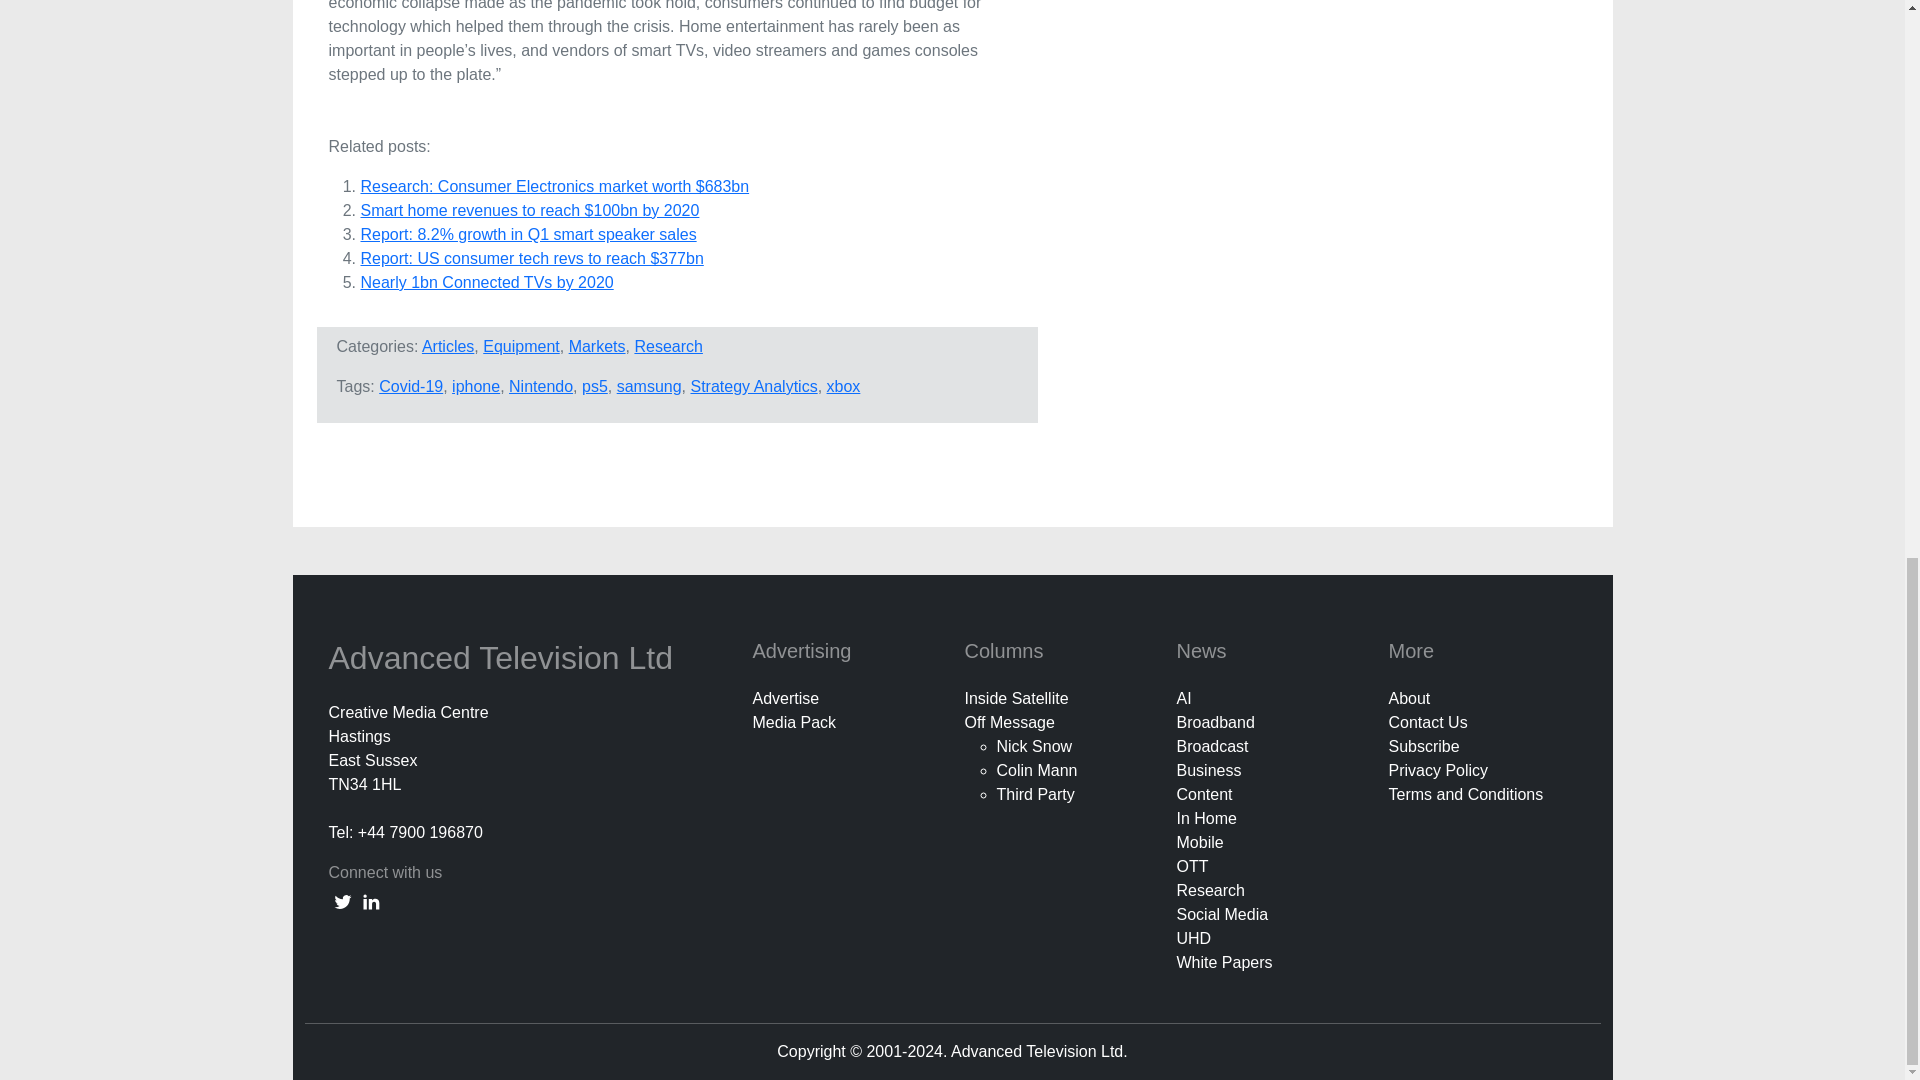 The image size is (1920, 1080). I want to click on Strategy Analytics, so click(753, 386).